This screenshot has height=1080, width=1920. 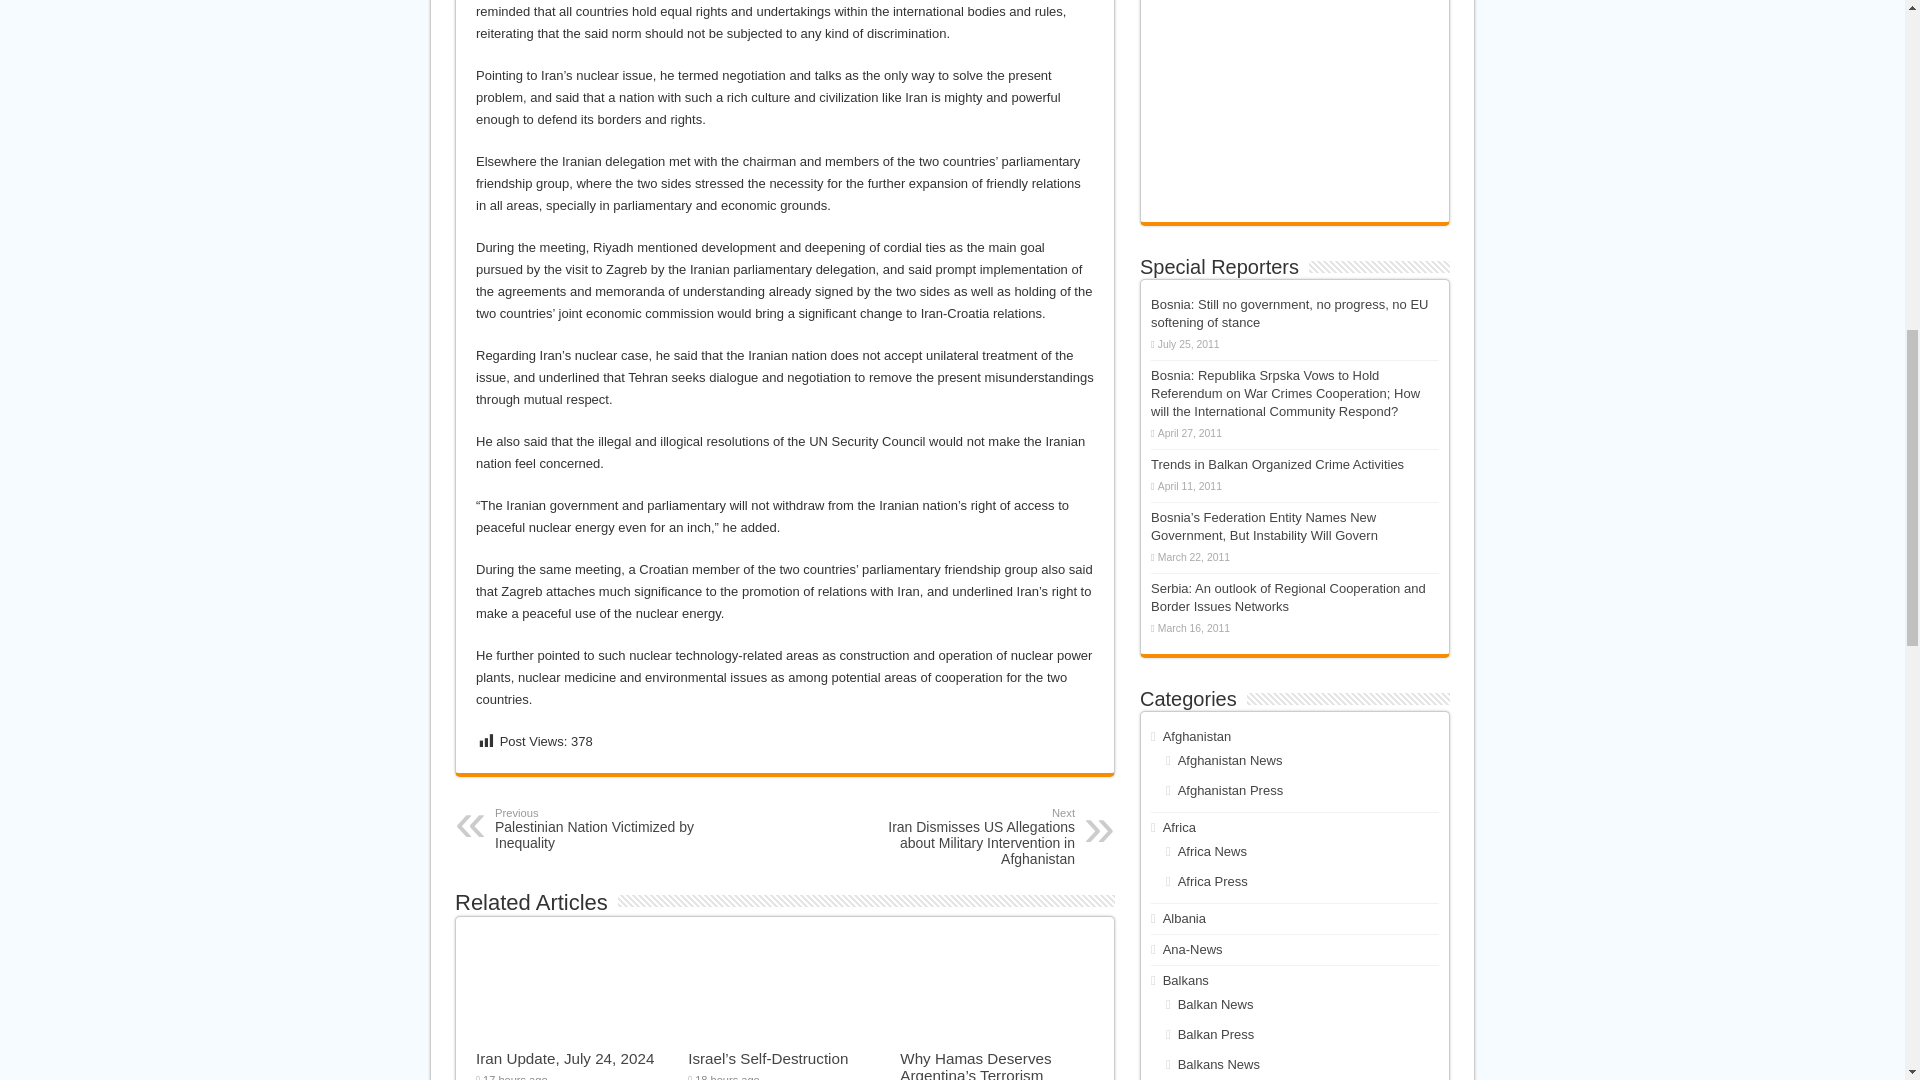 What do you see at coordinates (598, 828) in the screenshot?
I see `Scroll To Top` at bounding box center [598, 828].